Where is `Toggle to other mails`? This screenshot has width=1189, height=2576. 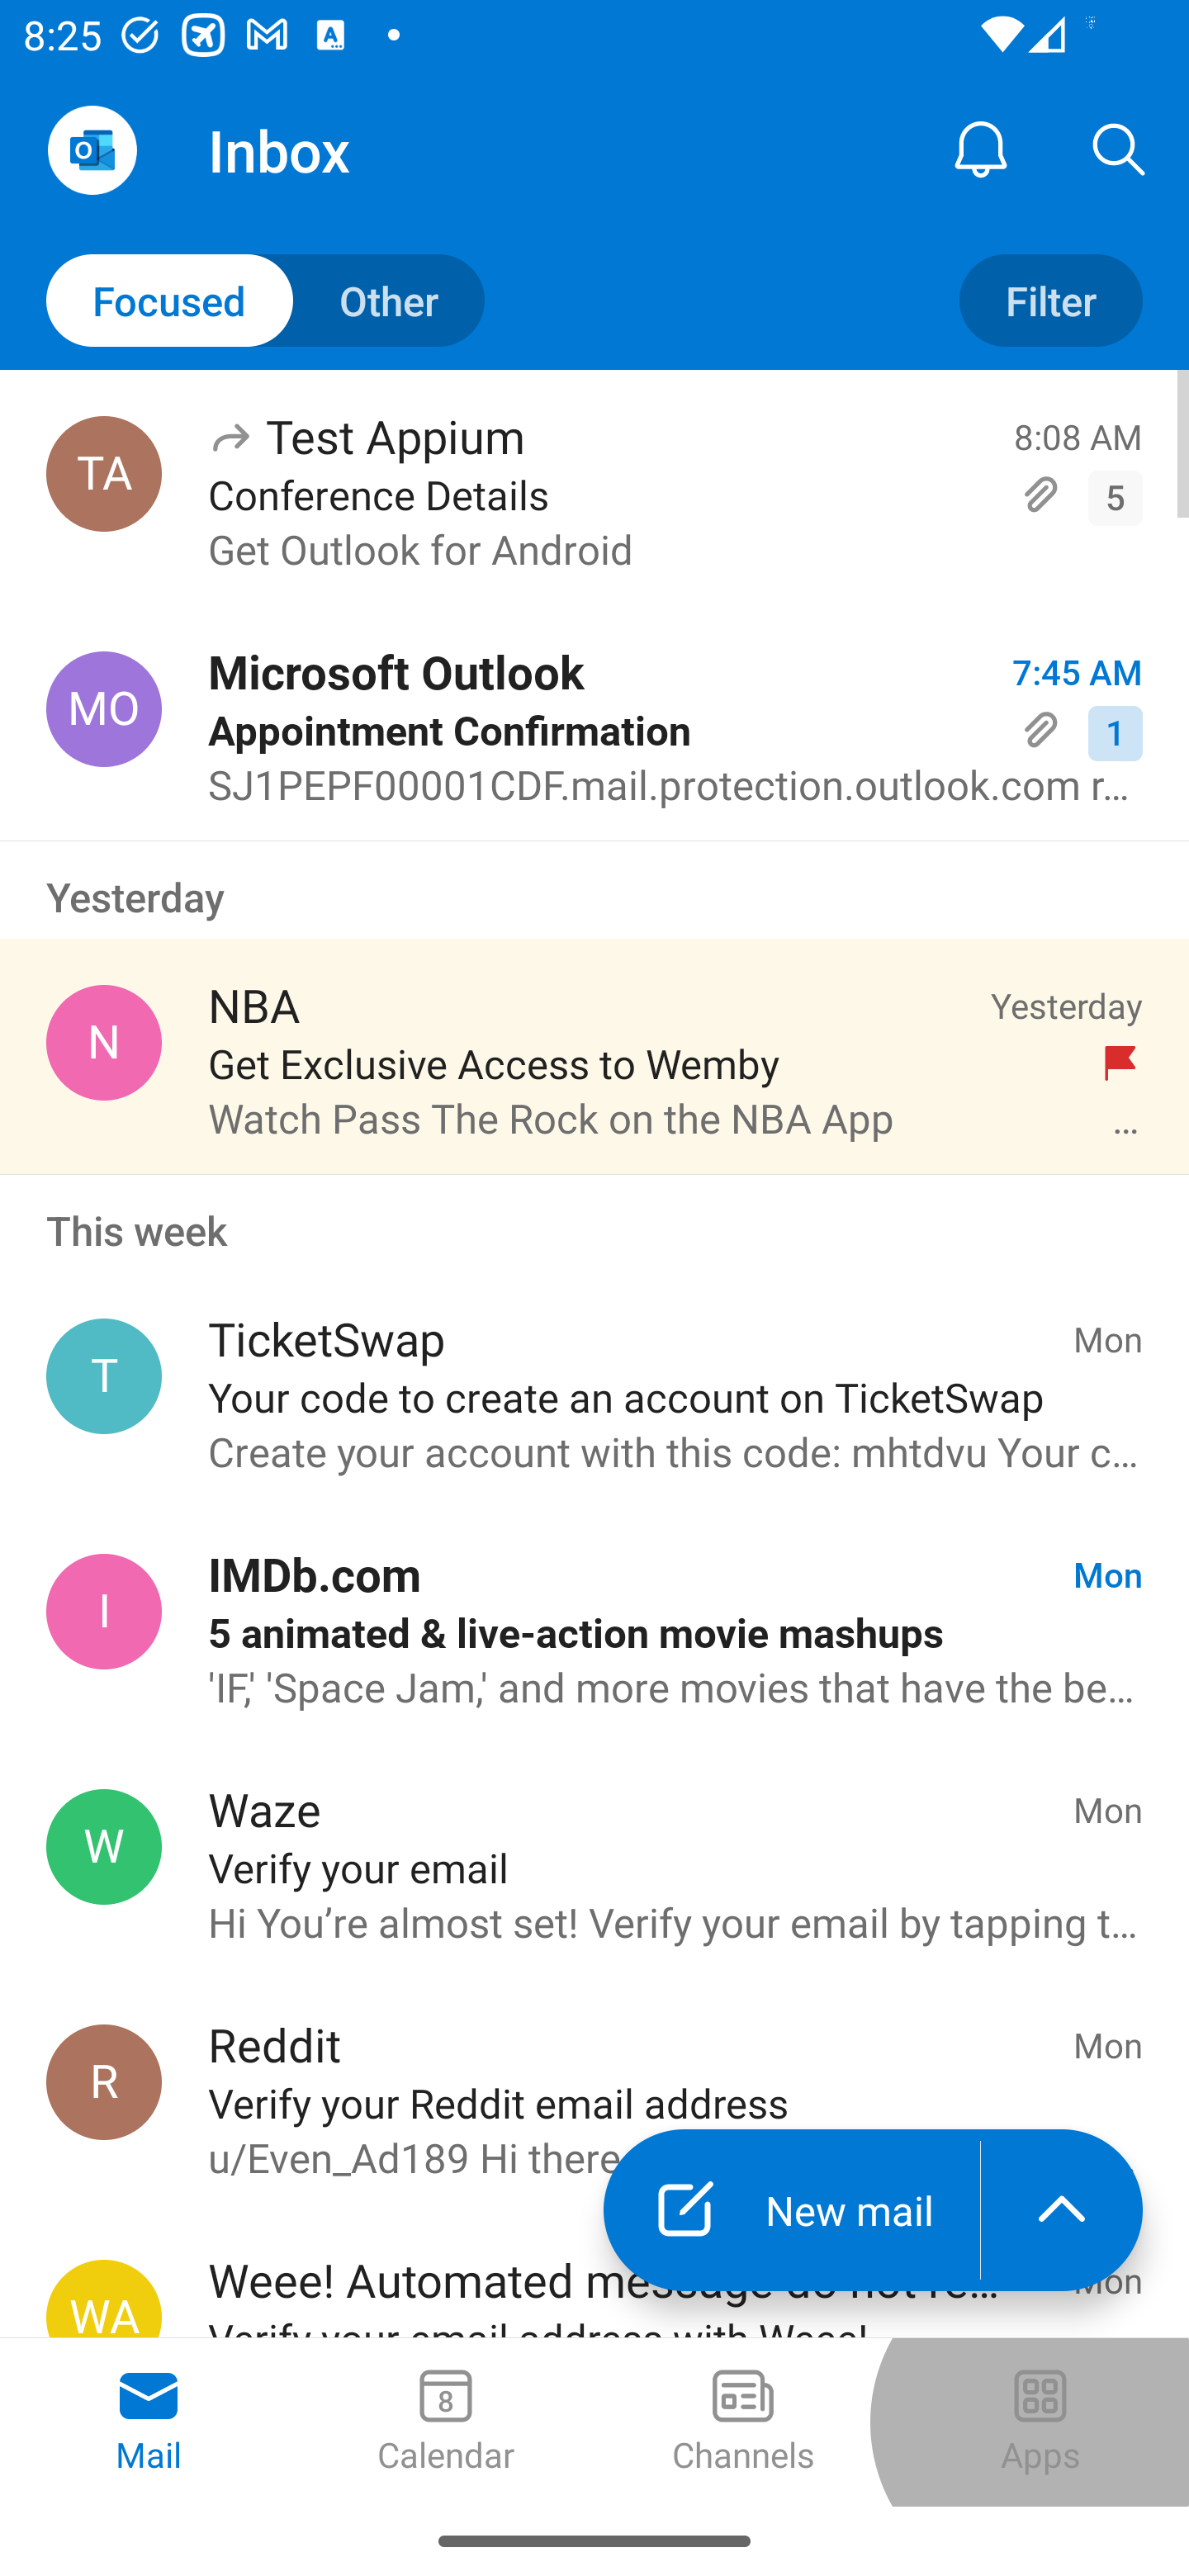
Toggle to other mails is located at coordinates (266, 301).